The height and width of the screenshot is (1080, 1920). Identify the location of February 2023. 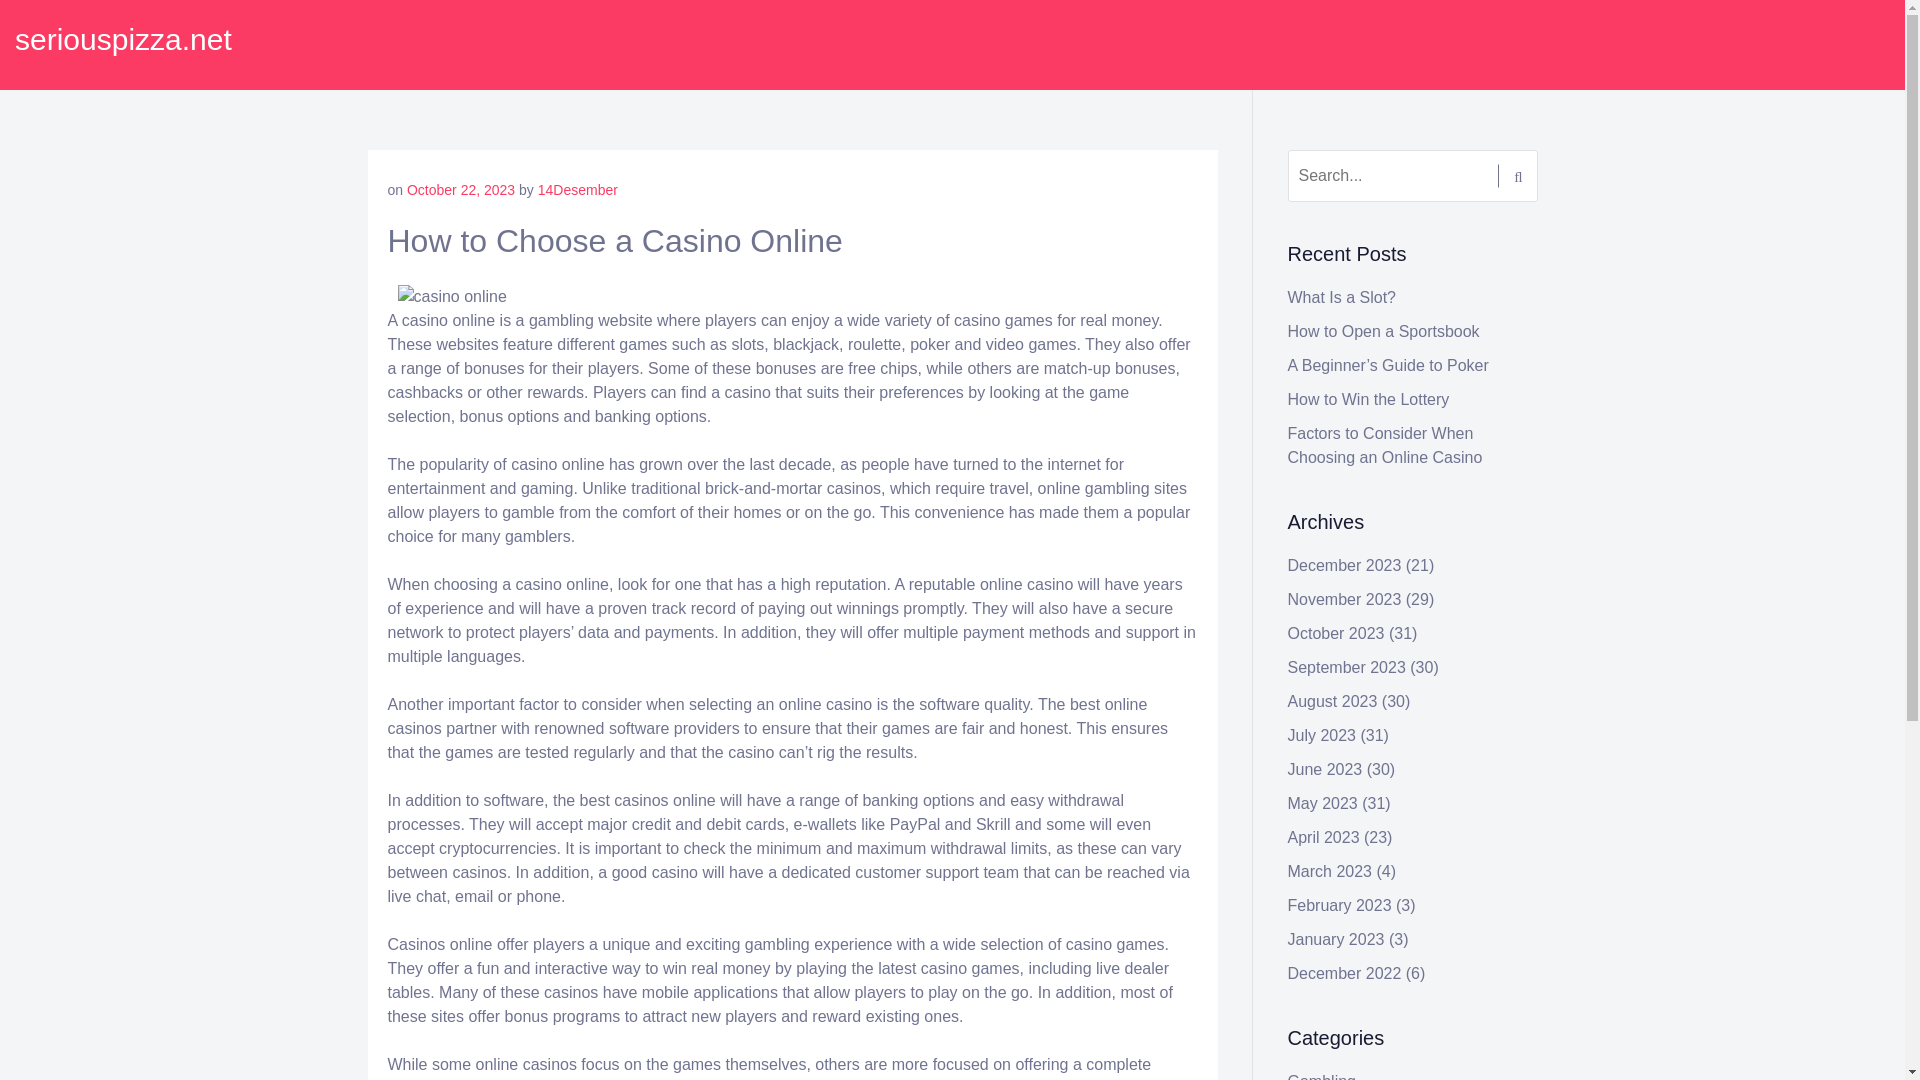
(1340, 905).